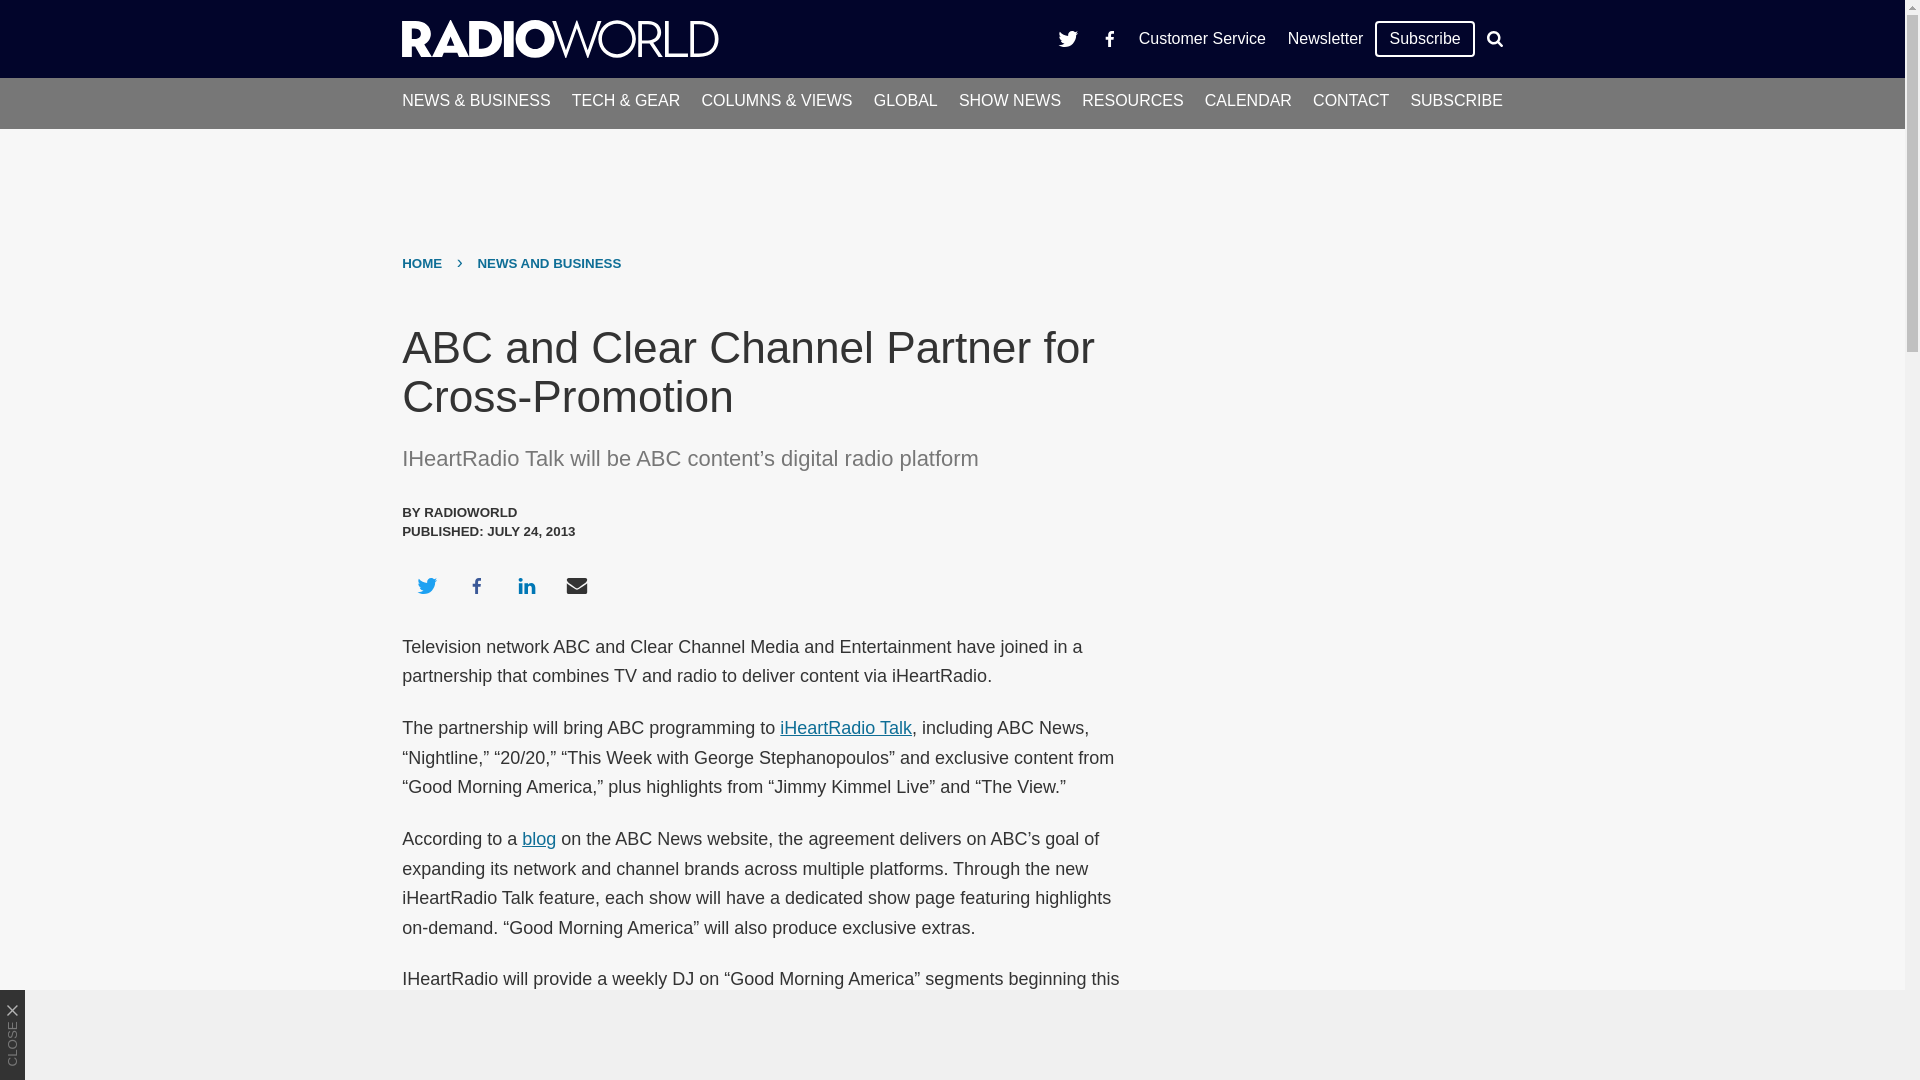 The image size is (1920, 1080). What do you see at coordinates (1202, 38) in the screenshot?
I see `Customer Service` at bounding box center [1202, 38].